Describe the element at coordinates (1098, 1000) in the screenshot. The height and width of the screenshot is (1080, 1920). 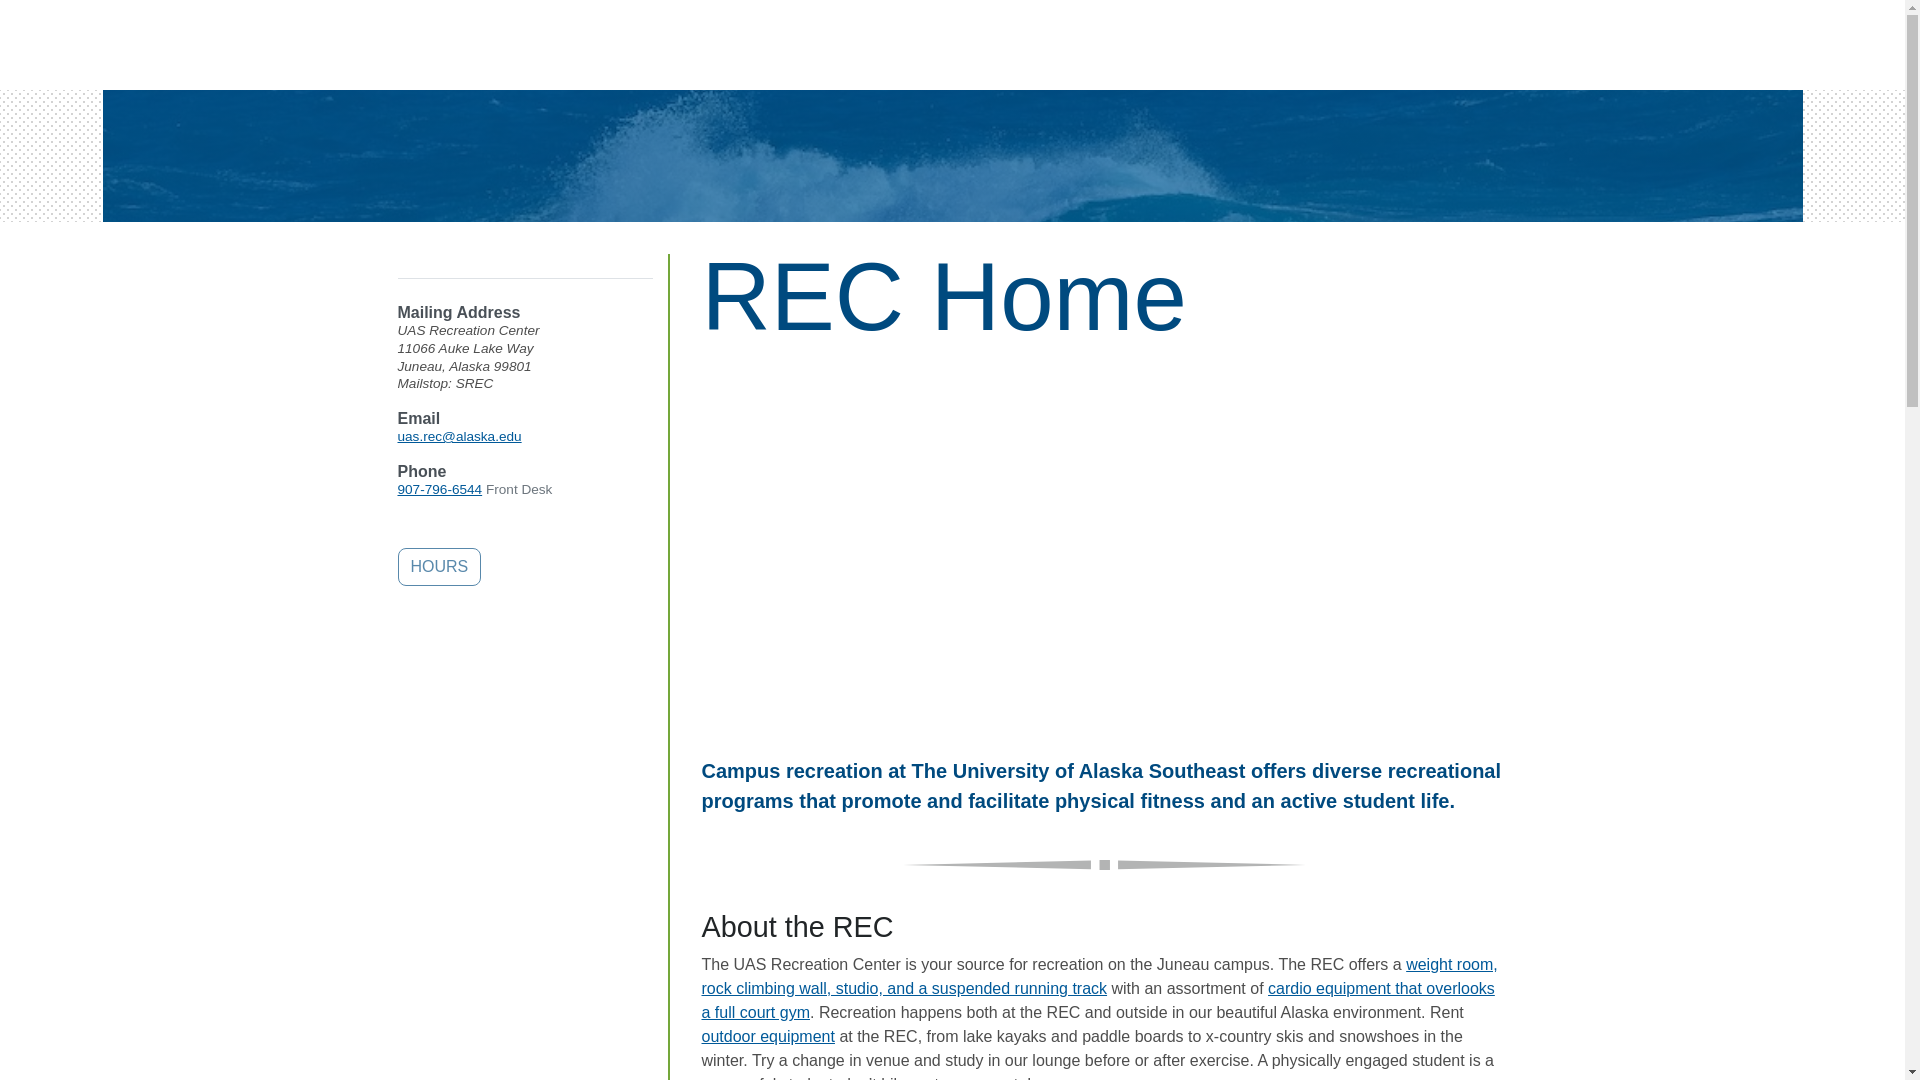
I see `cardio equipment that overlooks a full court gym` at that location.